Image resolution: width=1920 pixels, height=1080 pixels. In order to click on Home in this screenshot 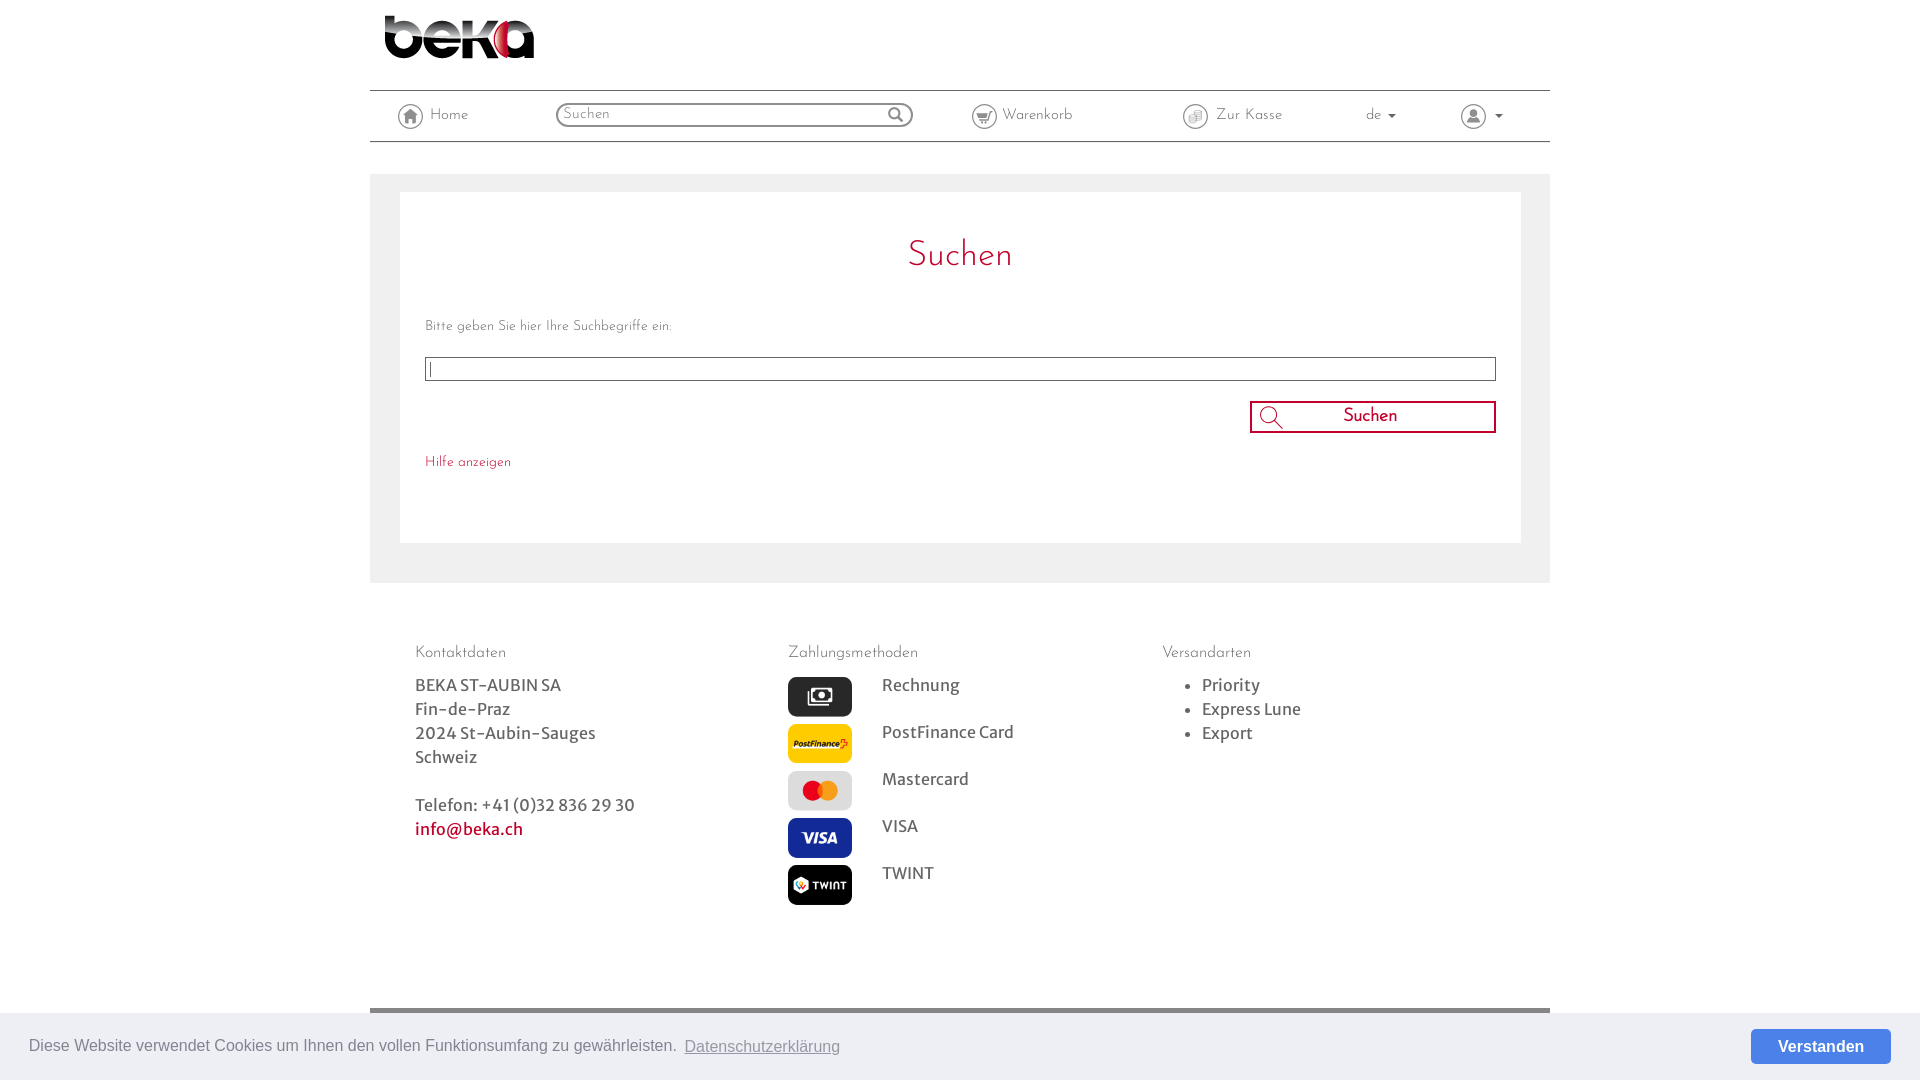, I will do `click(410, 116)`.